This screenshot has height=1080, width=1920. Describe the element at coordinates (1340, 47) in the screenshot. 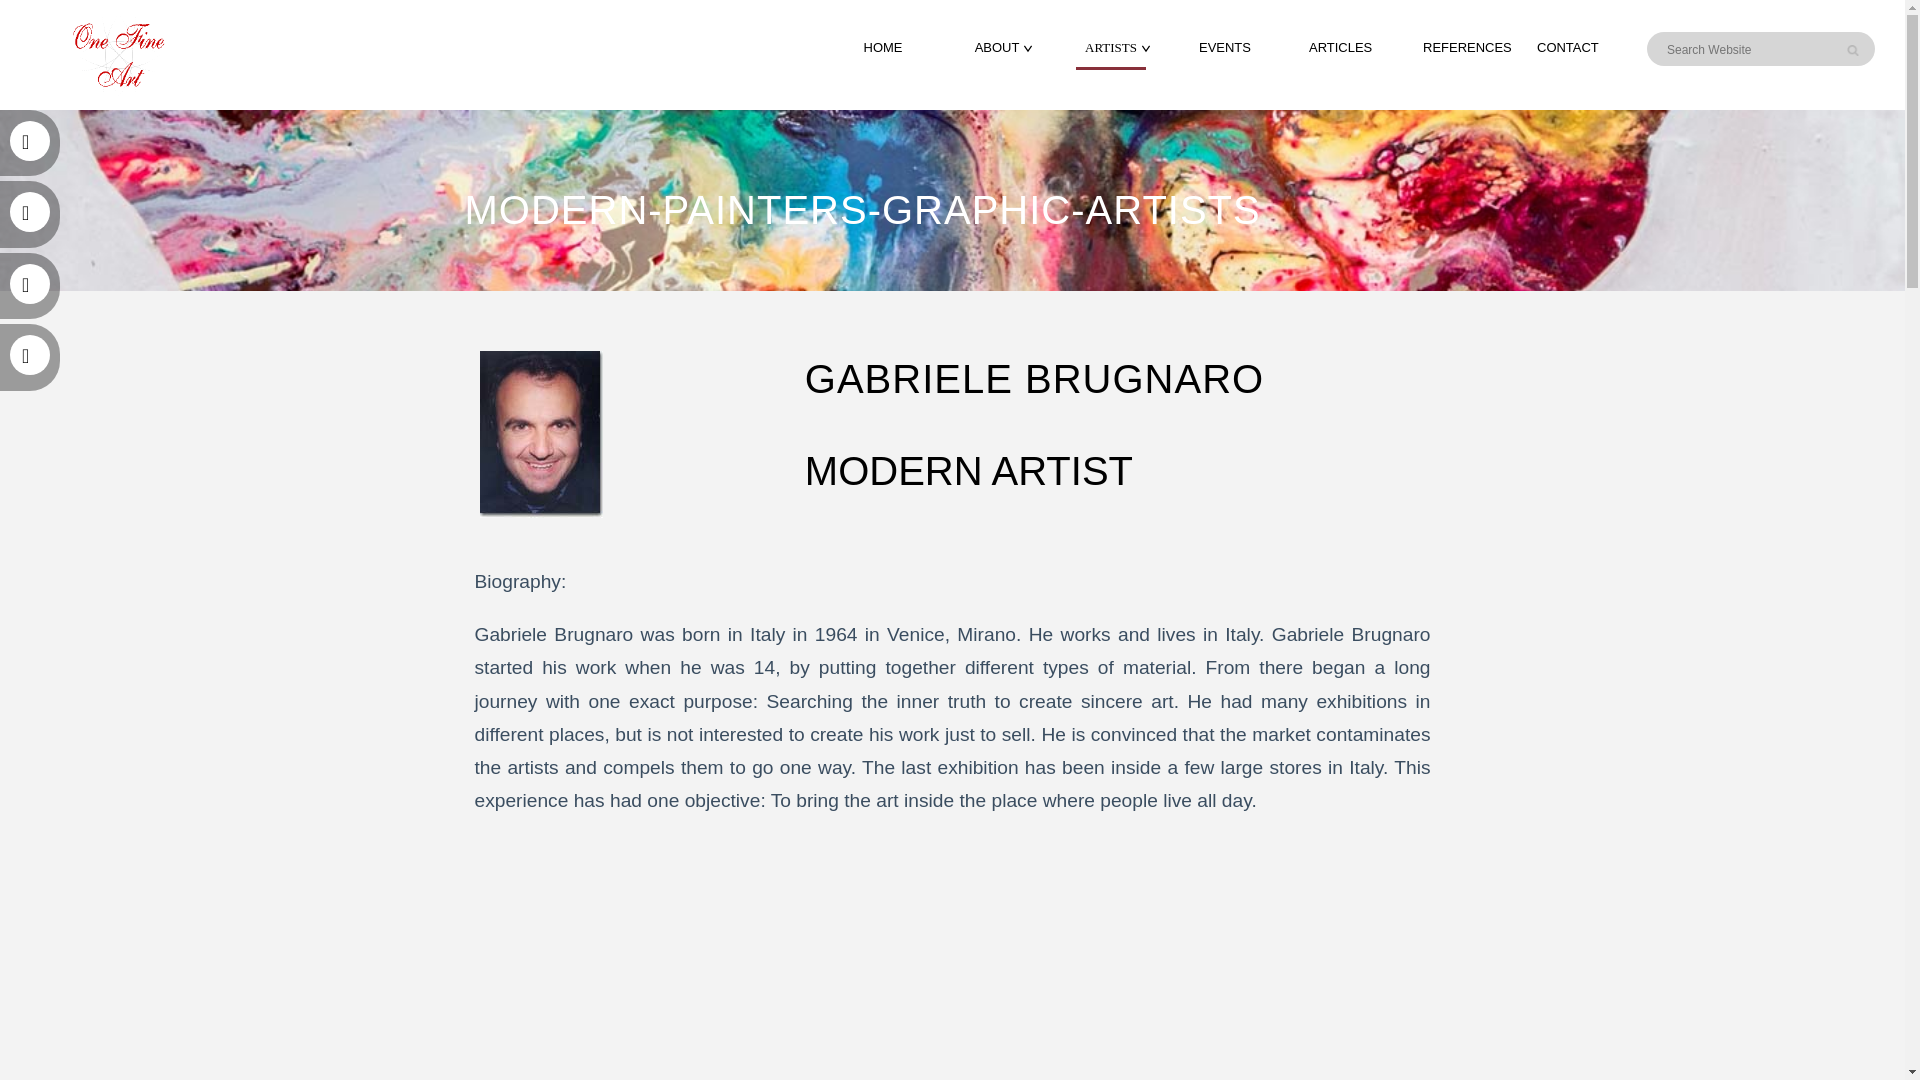

I see `ARTICLES` at that location.